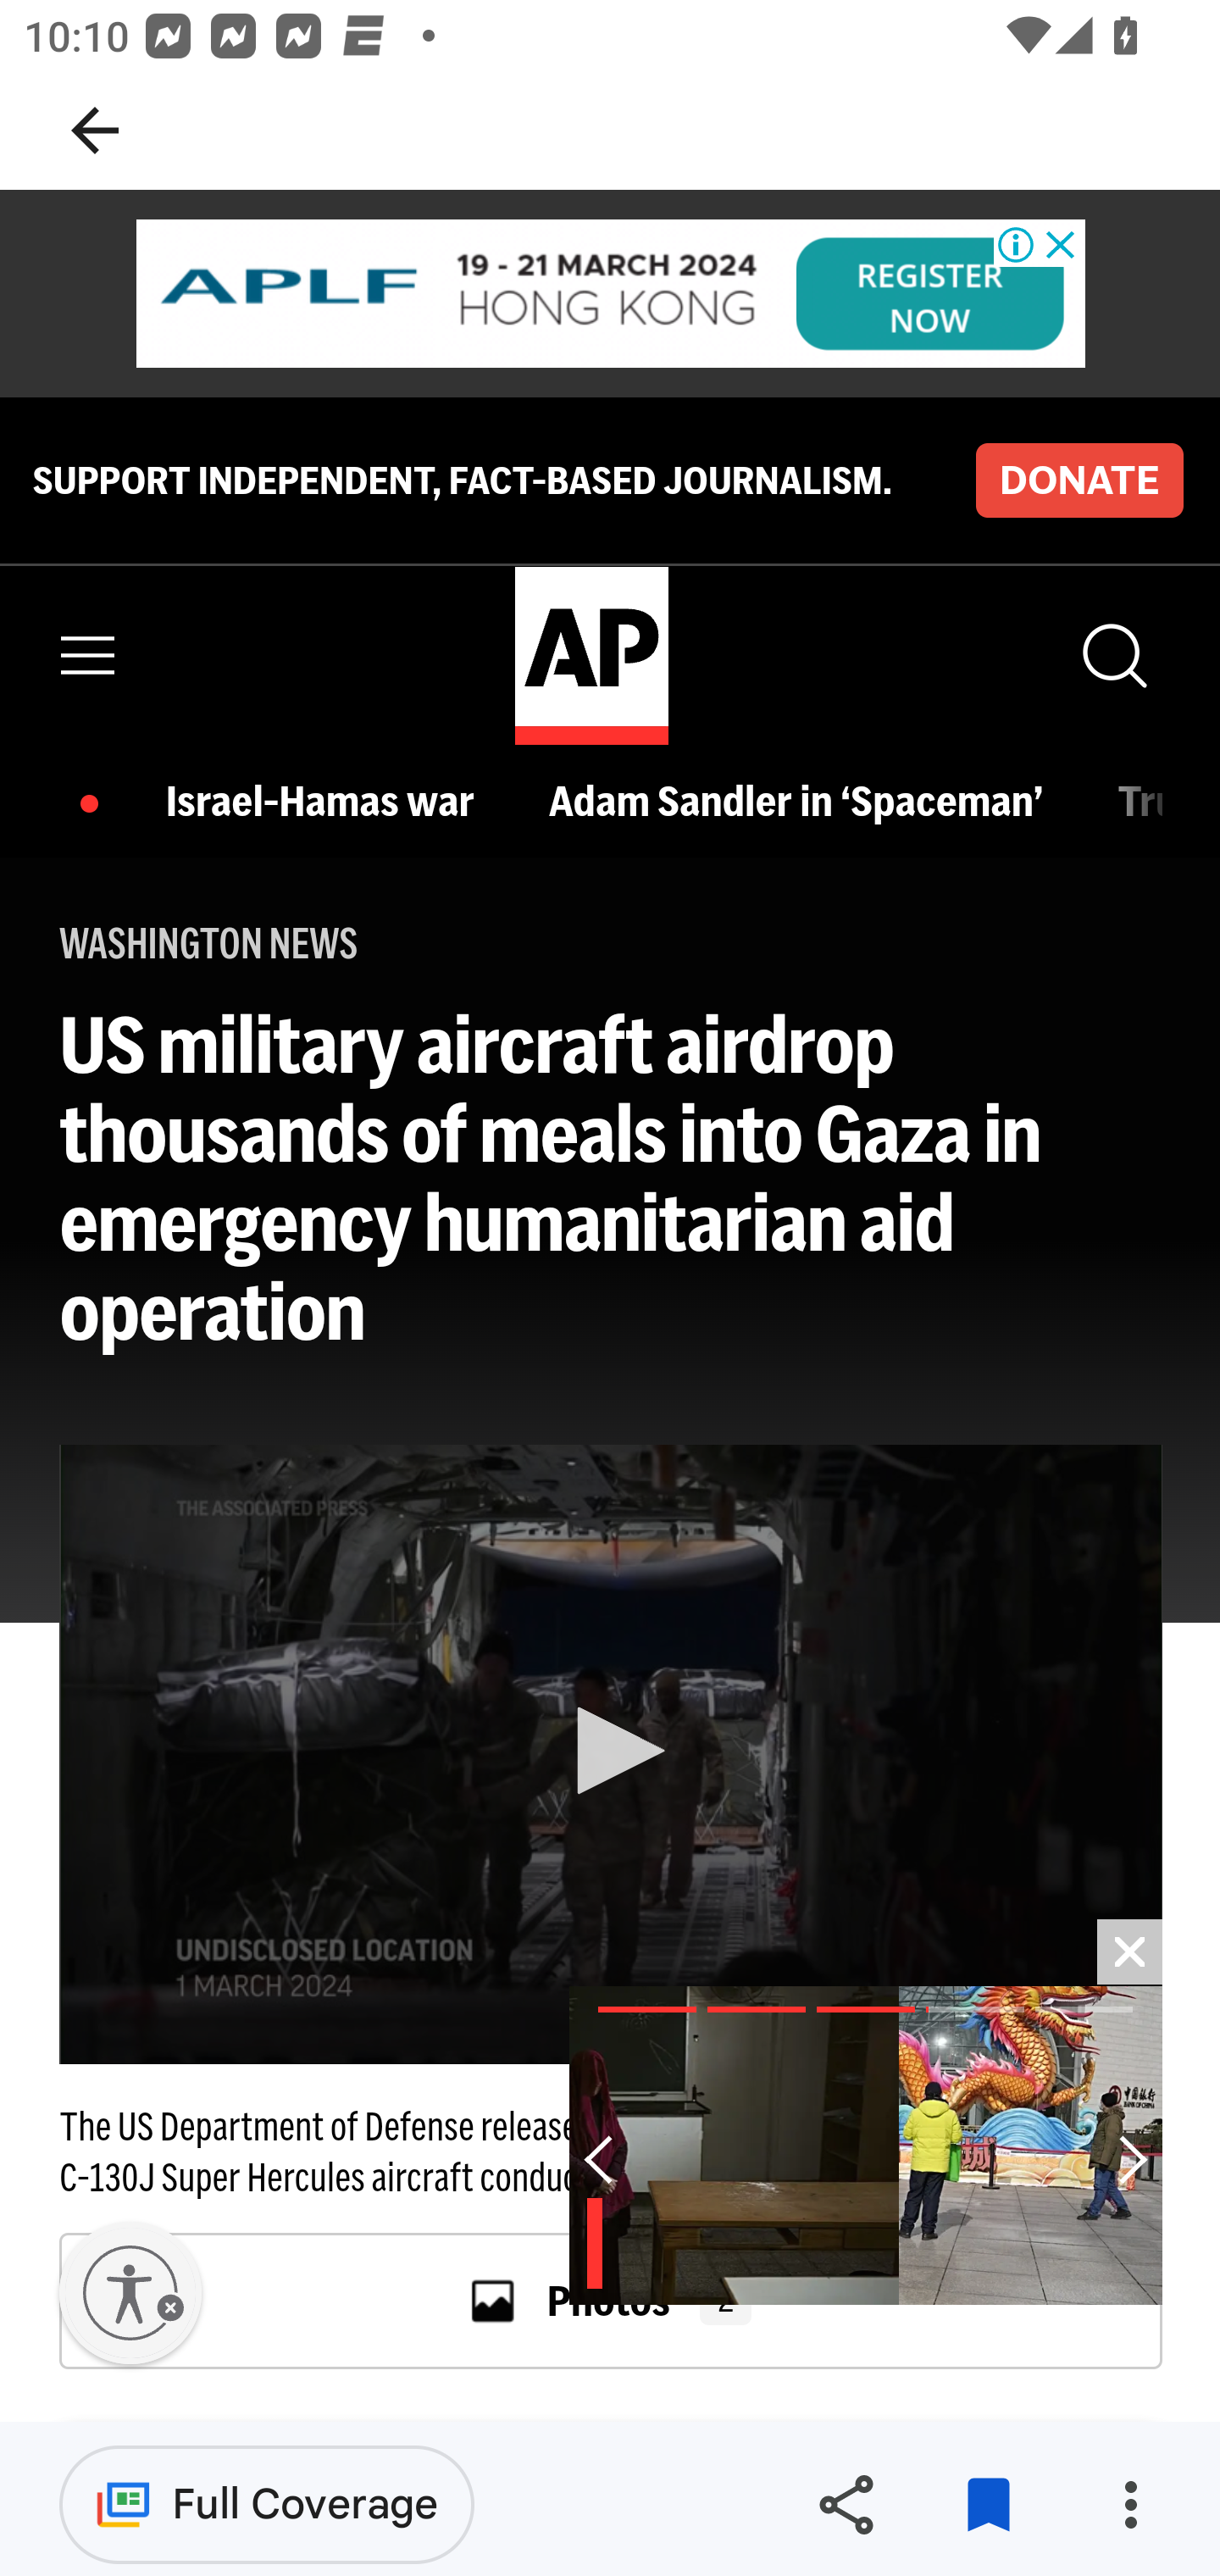  Describe the element at coordinates (591, 655) in the screenshot. I see `home page AP Logo` at that location.